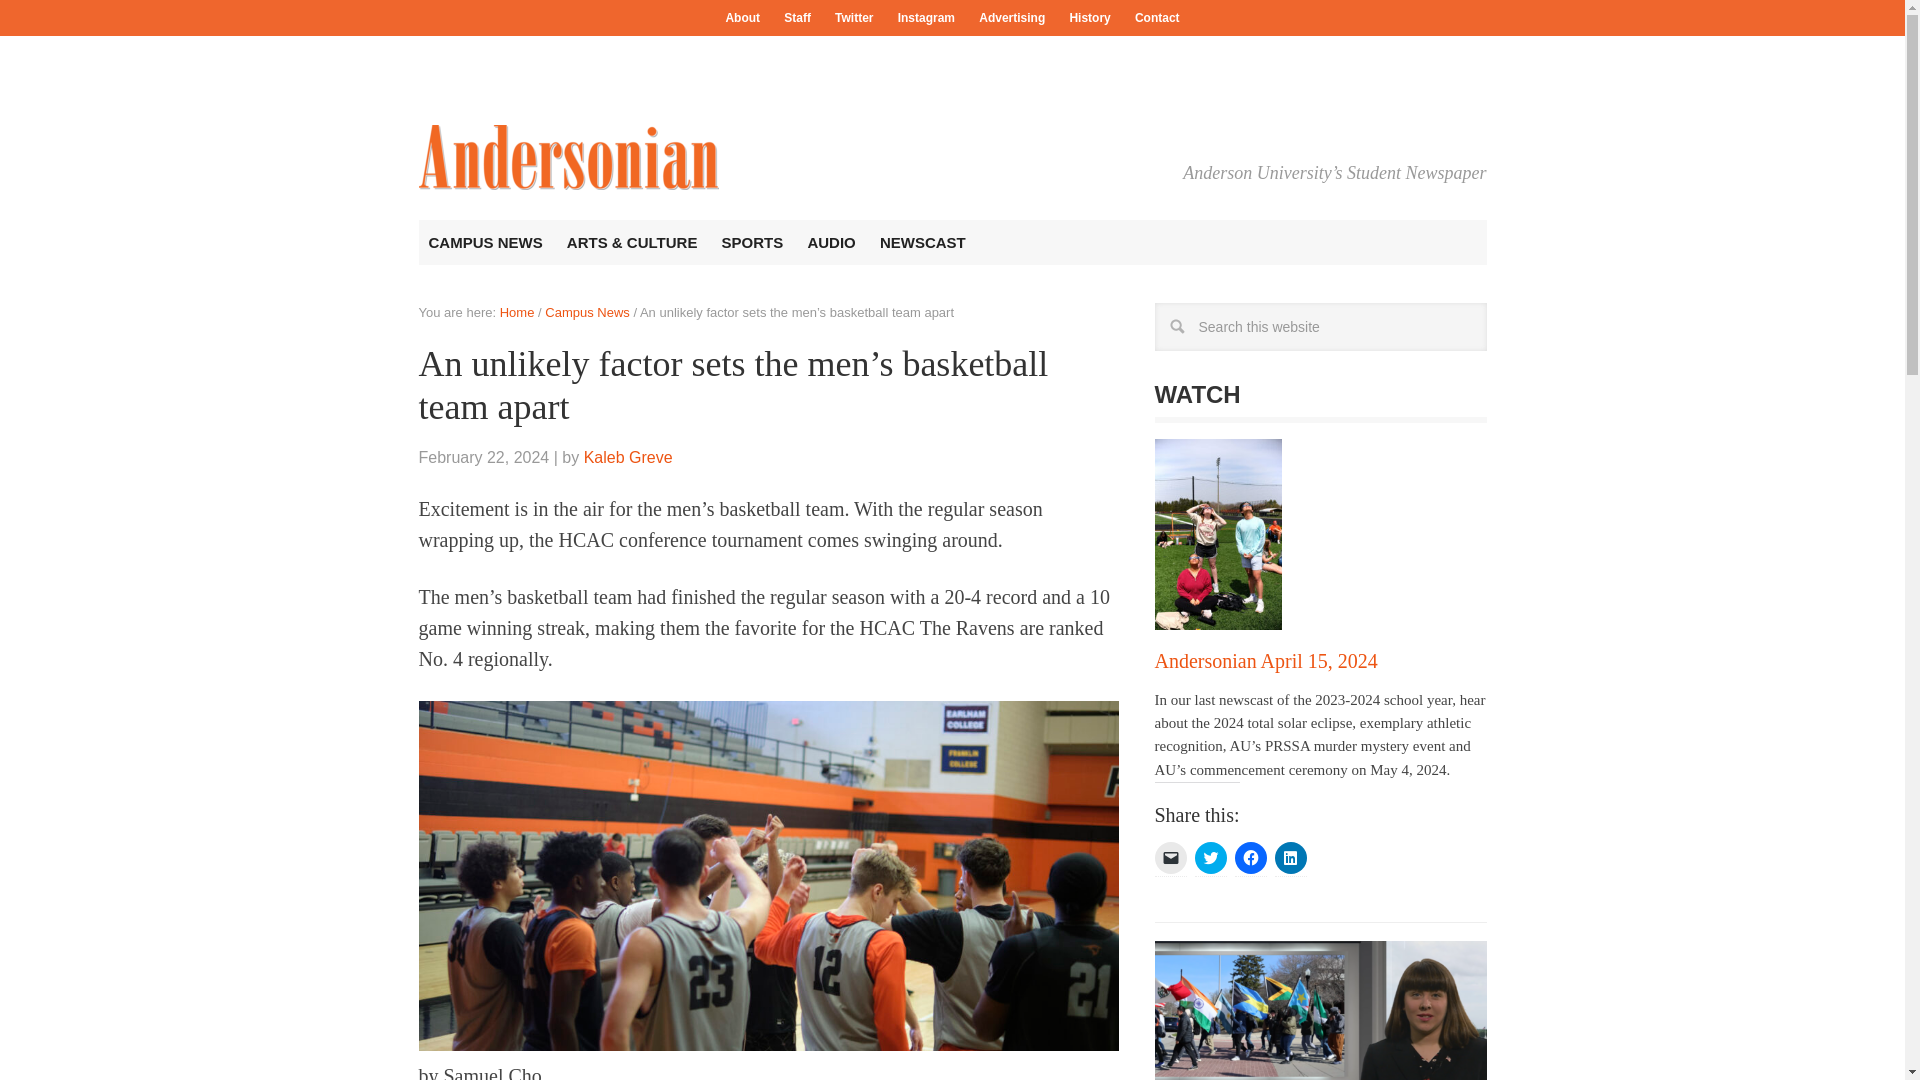 Image resolution: width=1920 pixels, height=1080 pixels. Describe the element at coordinates (1290, 858) in the screenshot. I see `Click to share on LinkedIn` at that location.